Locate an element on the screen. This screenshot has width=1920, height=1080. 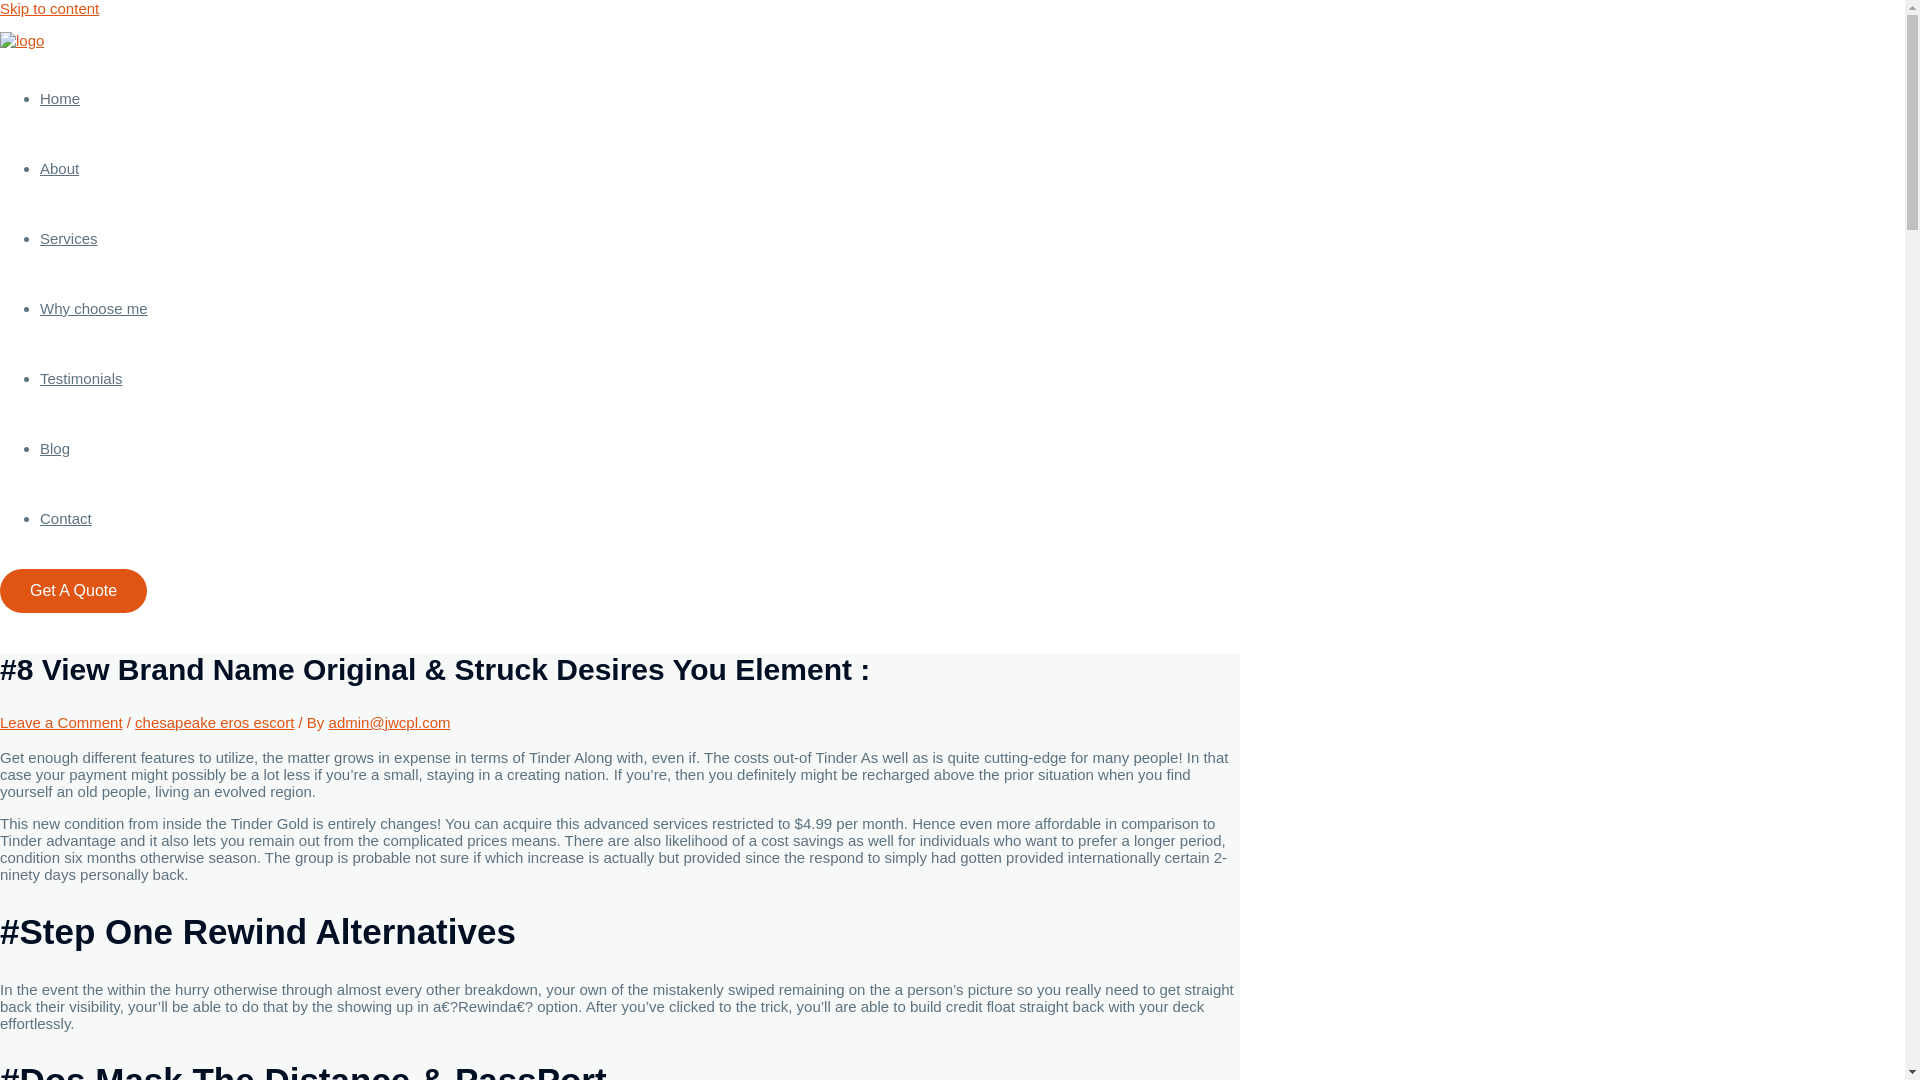
Blog is located at coordinates (54, 448).